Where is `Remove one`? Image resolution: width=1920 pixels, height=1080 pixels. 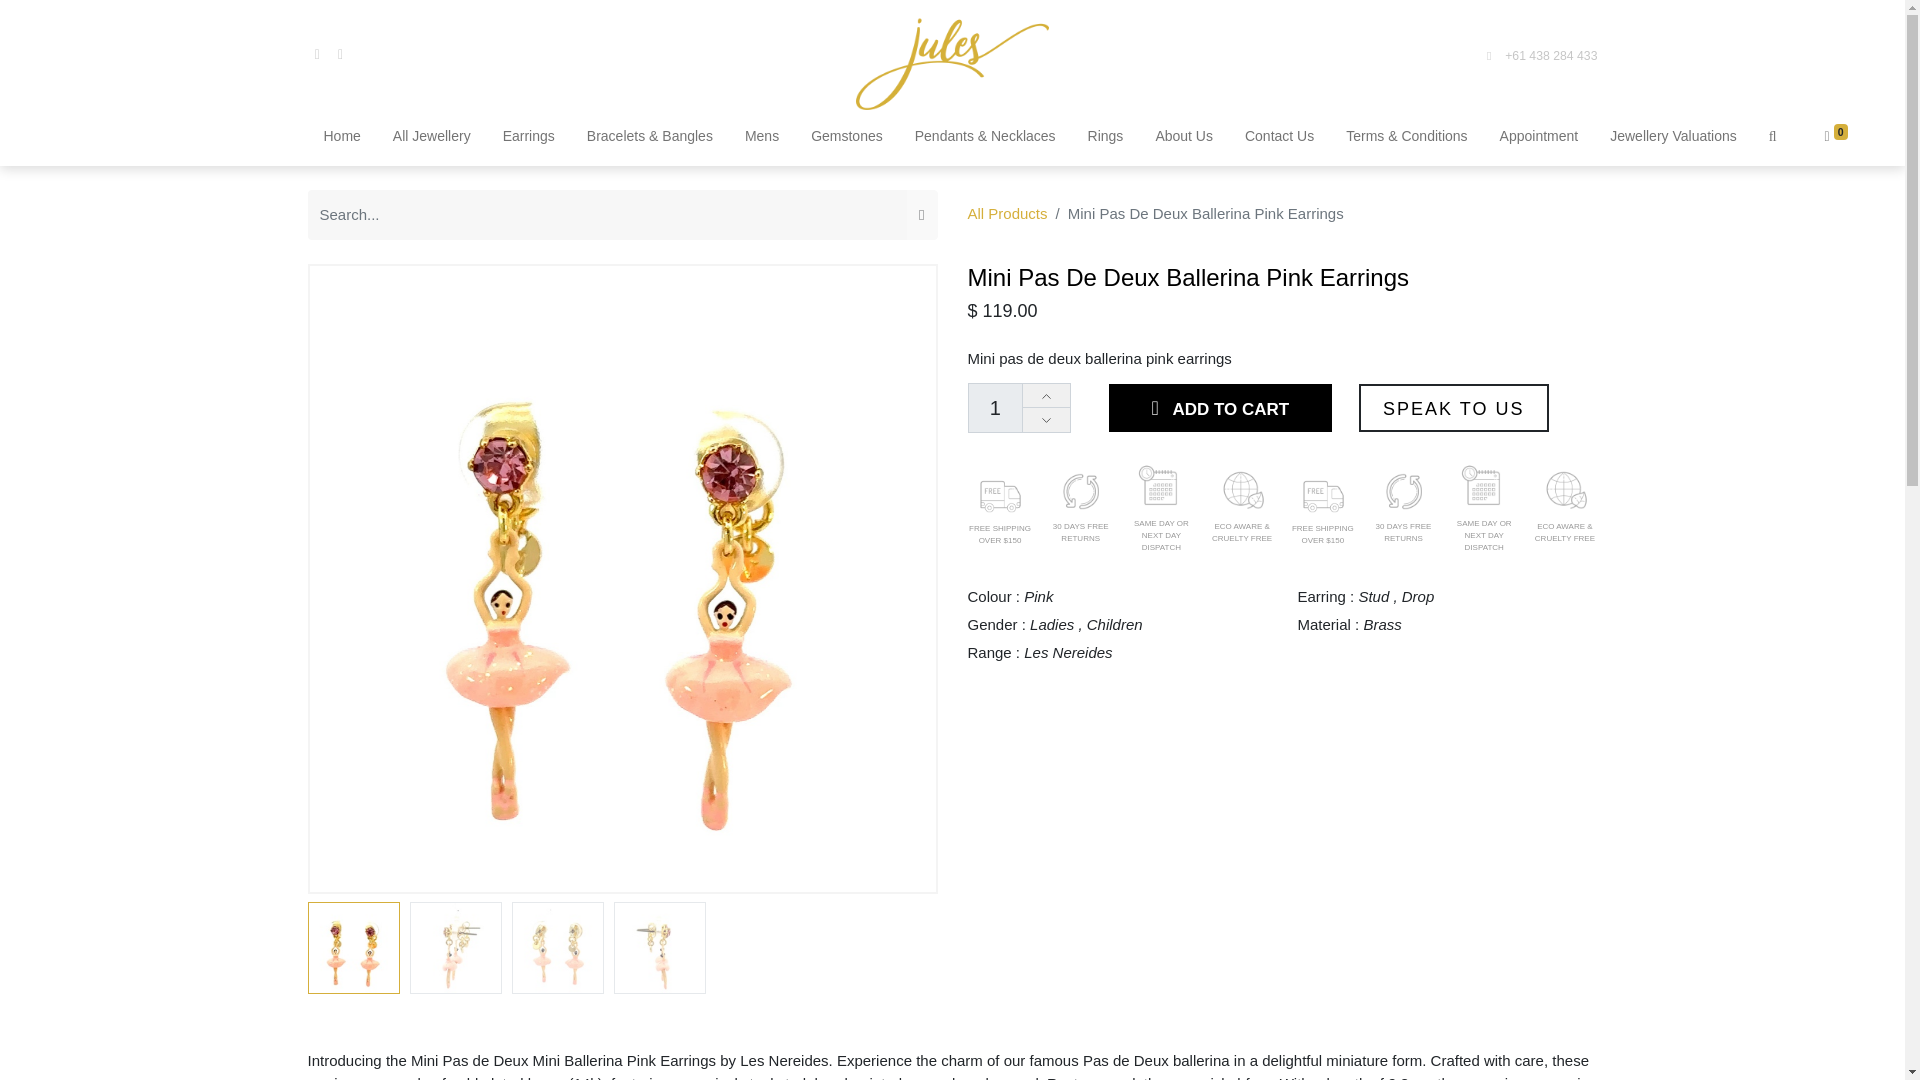 Remove one is located at coordinates (1046, 420).